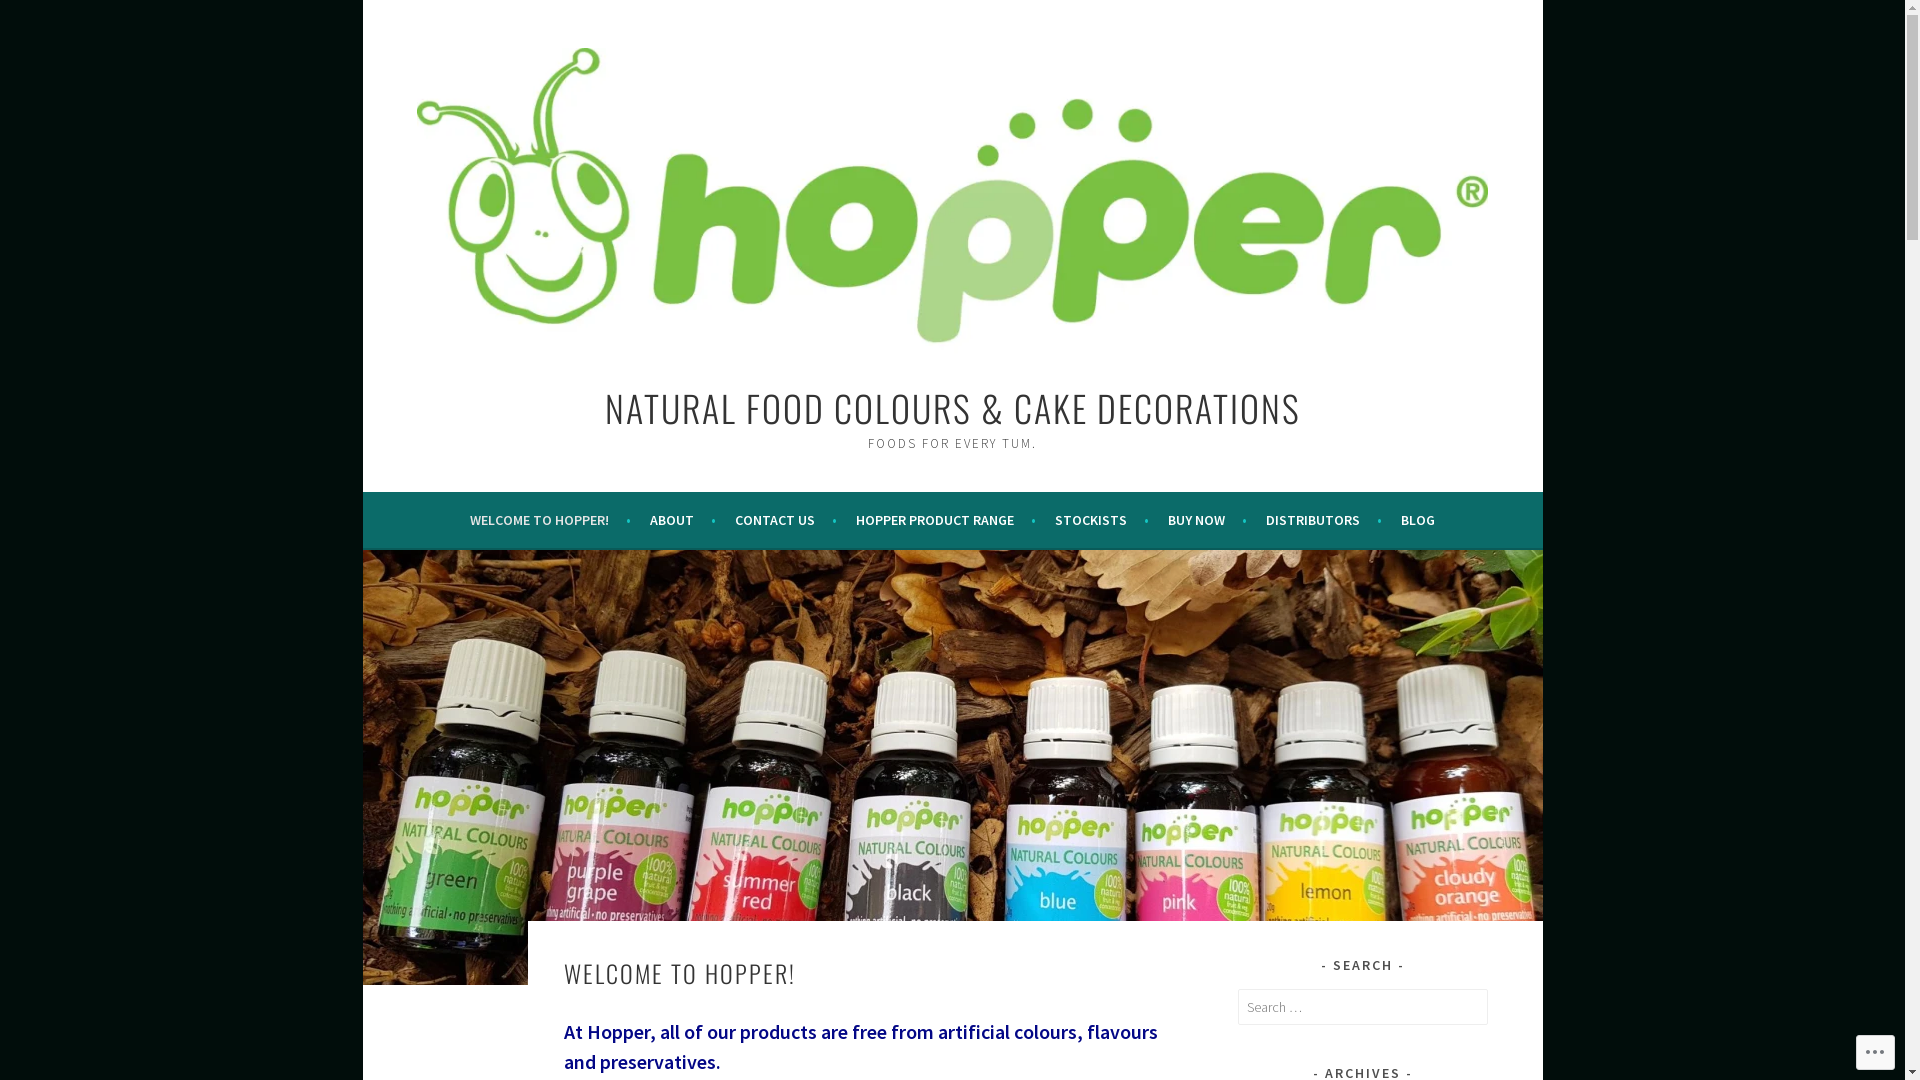 The height and width of the screenshot is (1080, 1920). Describe the element at coordinates (1418, 520) in the screenshot. I see `BLOG` at that location.